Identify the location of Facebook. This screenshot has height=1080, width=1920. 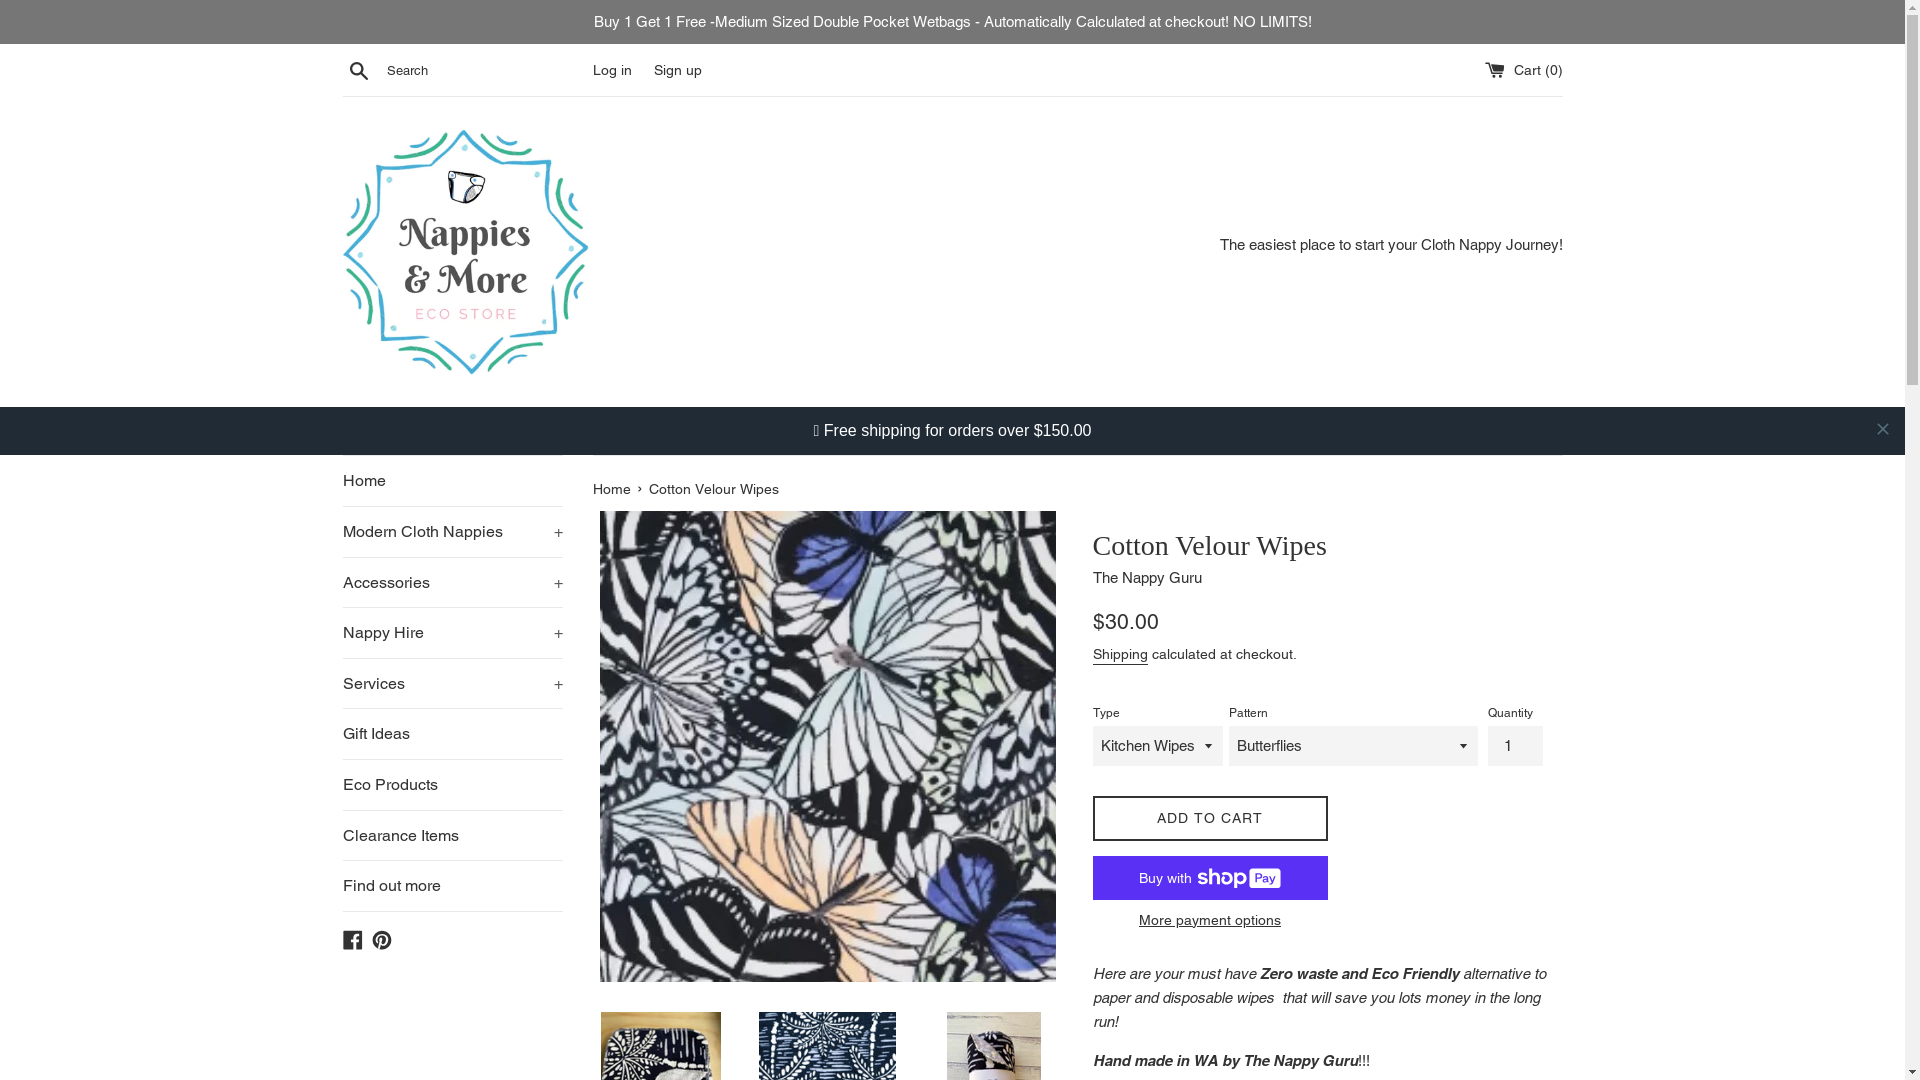
(352, 942).